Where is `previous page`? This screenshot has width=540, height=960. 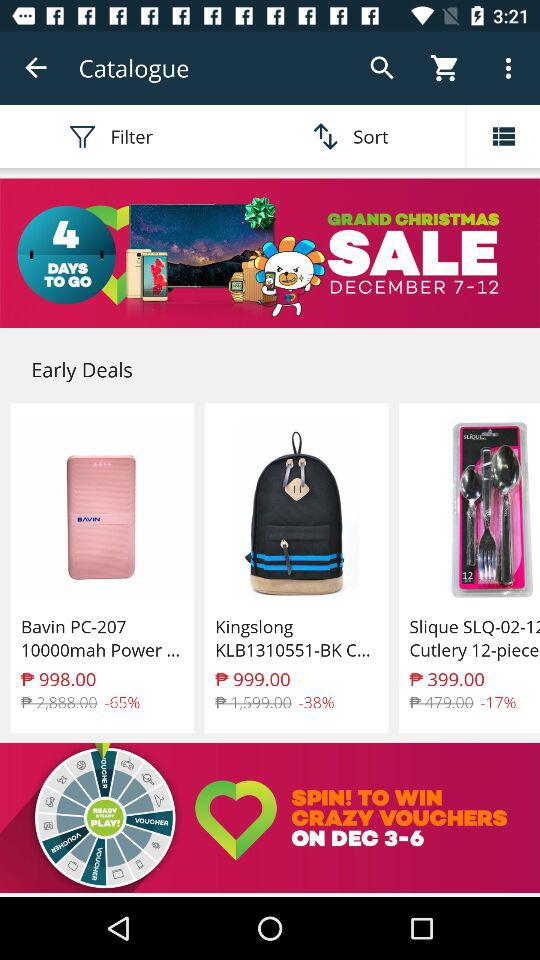 previous page is located at coordinates (36, 68).